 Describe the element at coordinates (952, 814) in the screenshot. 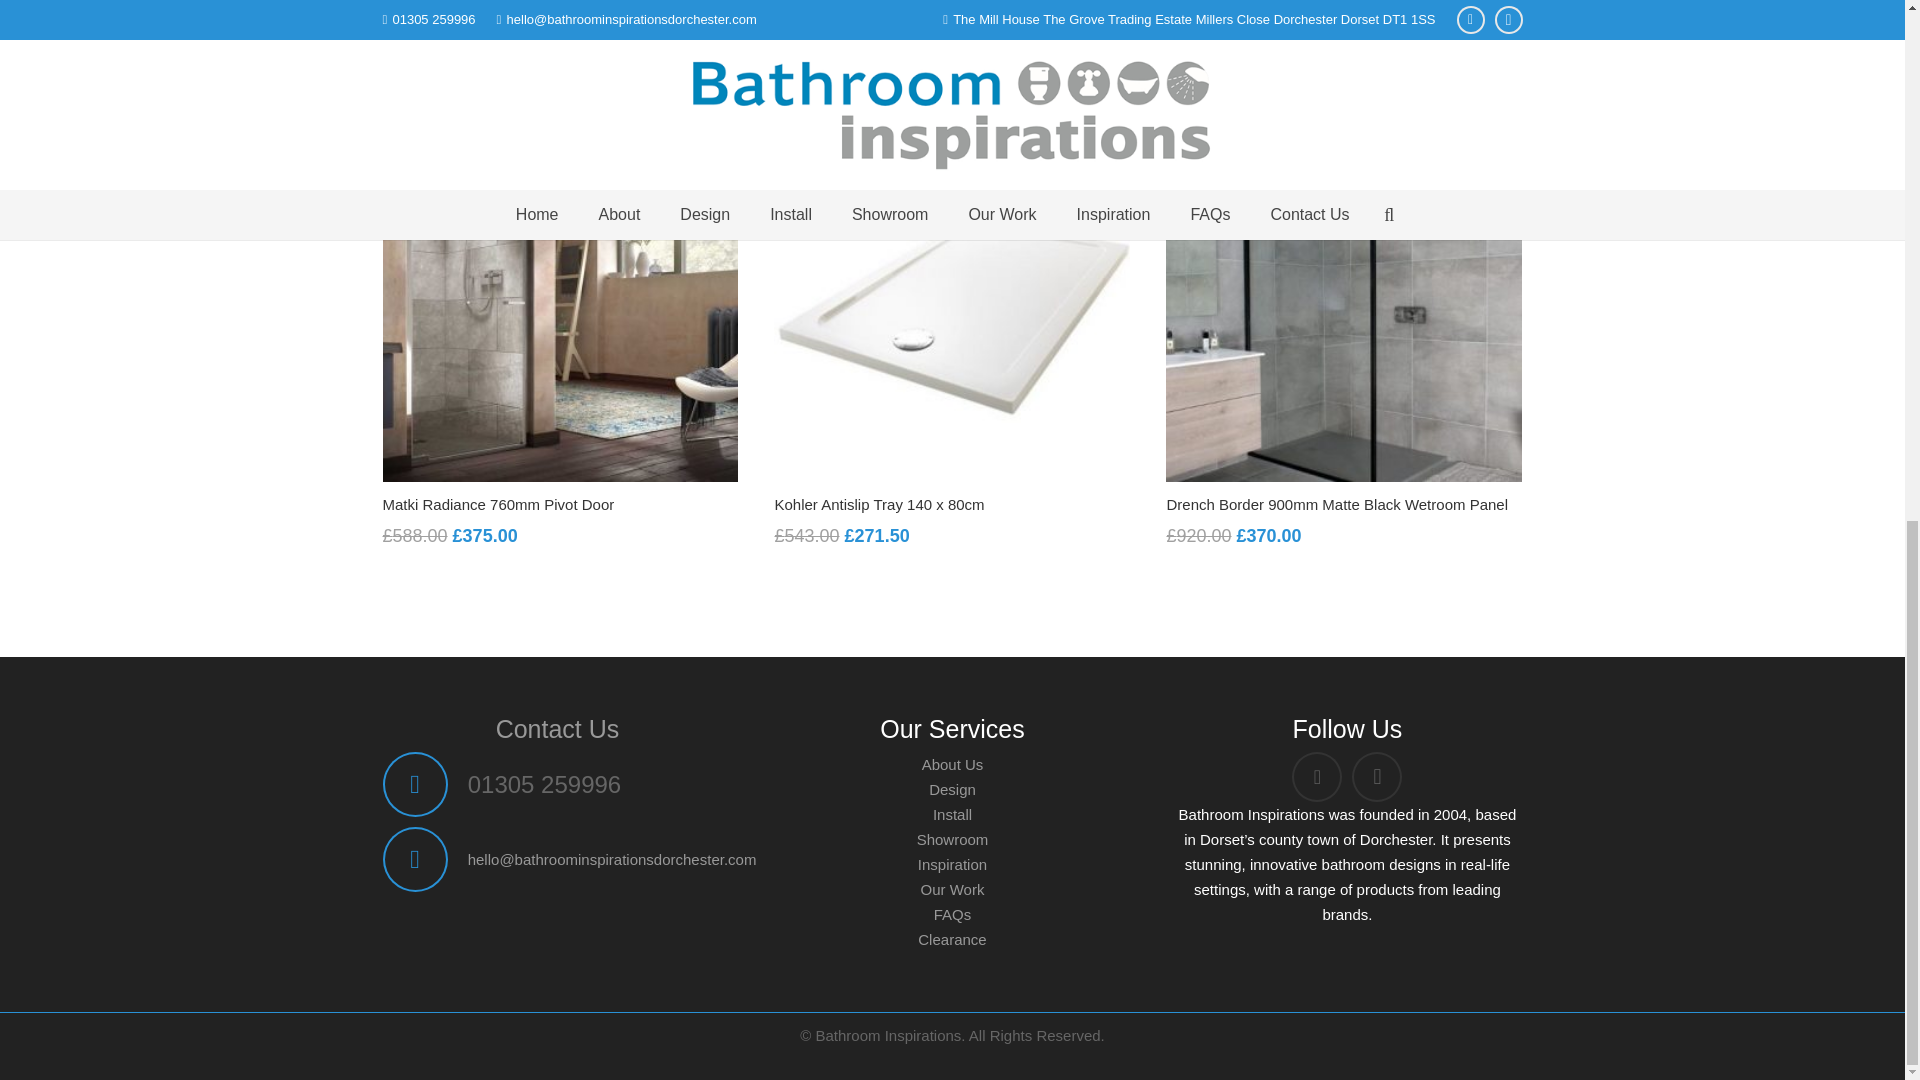

I see `Install` at that location.